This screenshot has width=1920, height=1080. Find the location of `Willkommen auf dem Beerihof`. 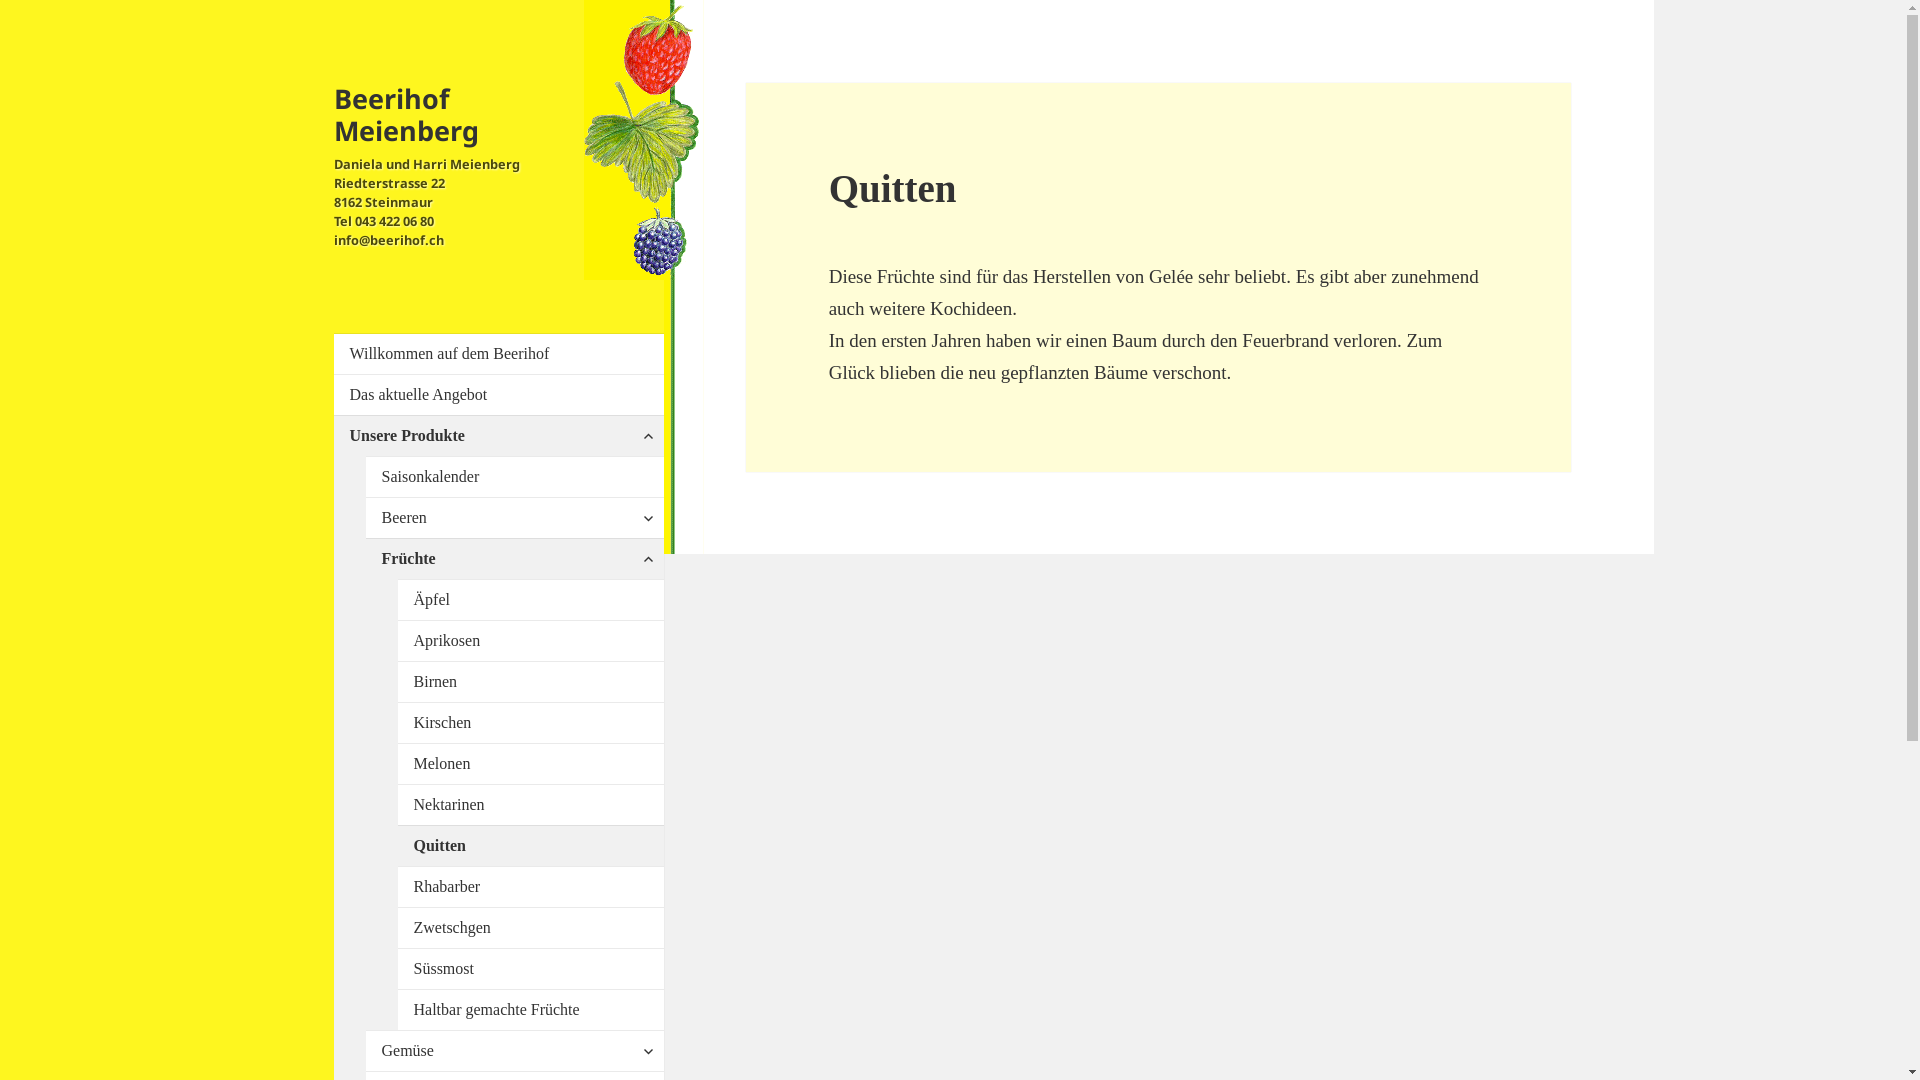

Willkommen auf dem Beerihof is located at coordinates (507, 354).